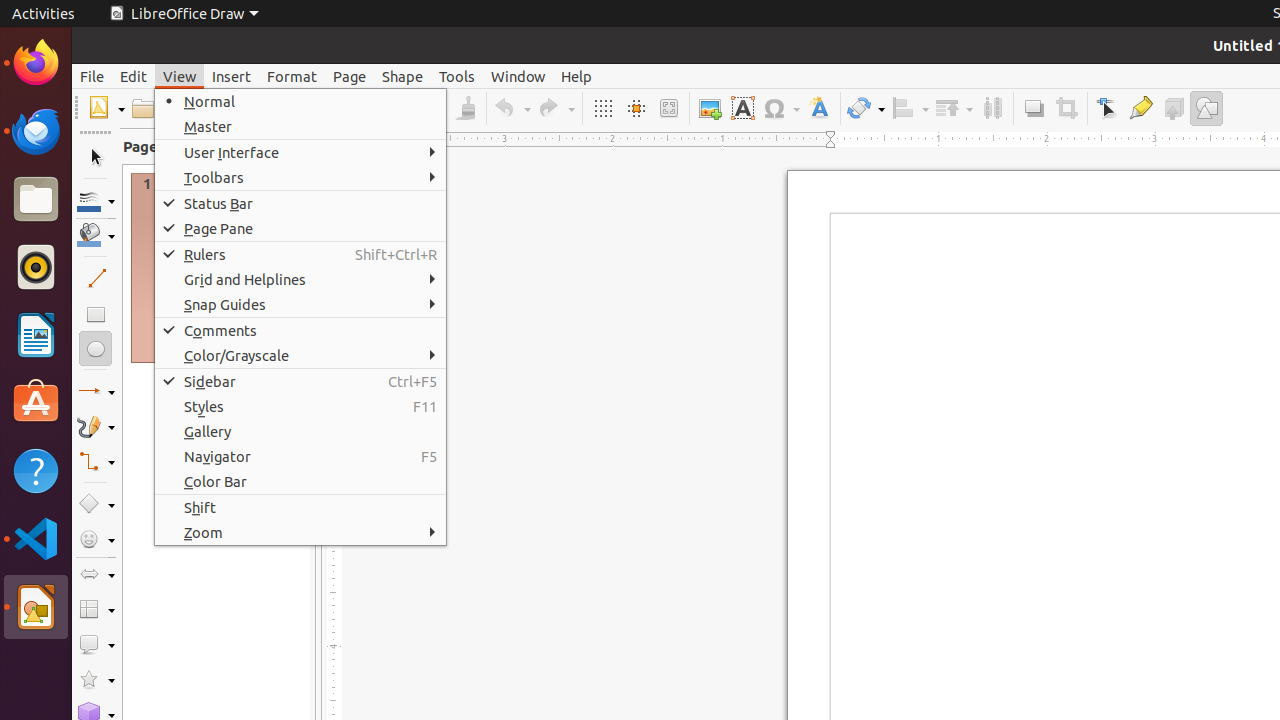 The width and height of the screenshot is (1280, 720). What do you see at coordinates (668, 108) in the screenshot?
I see `Zoom & Pan` at bounding box center [668, 108].